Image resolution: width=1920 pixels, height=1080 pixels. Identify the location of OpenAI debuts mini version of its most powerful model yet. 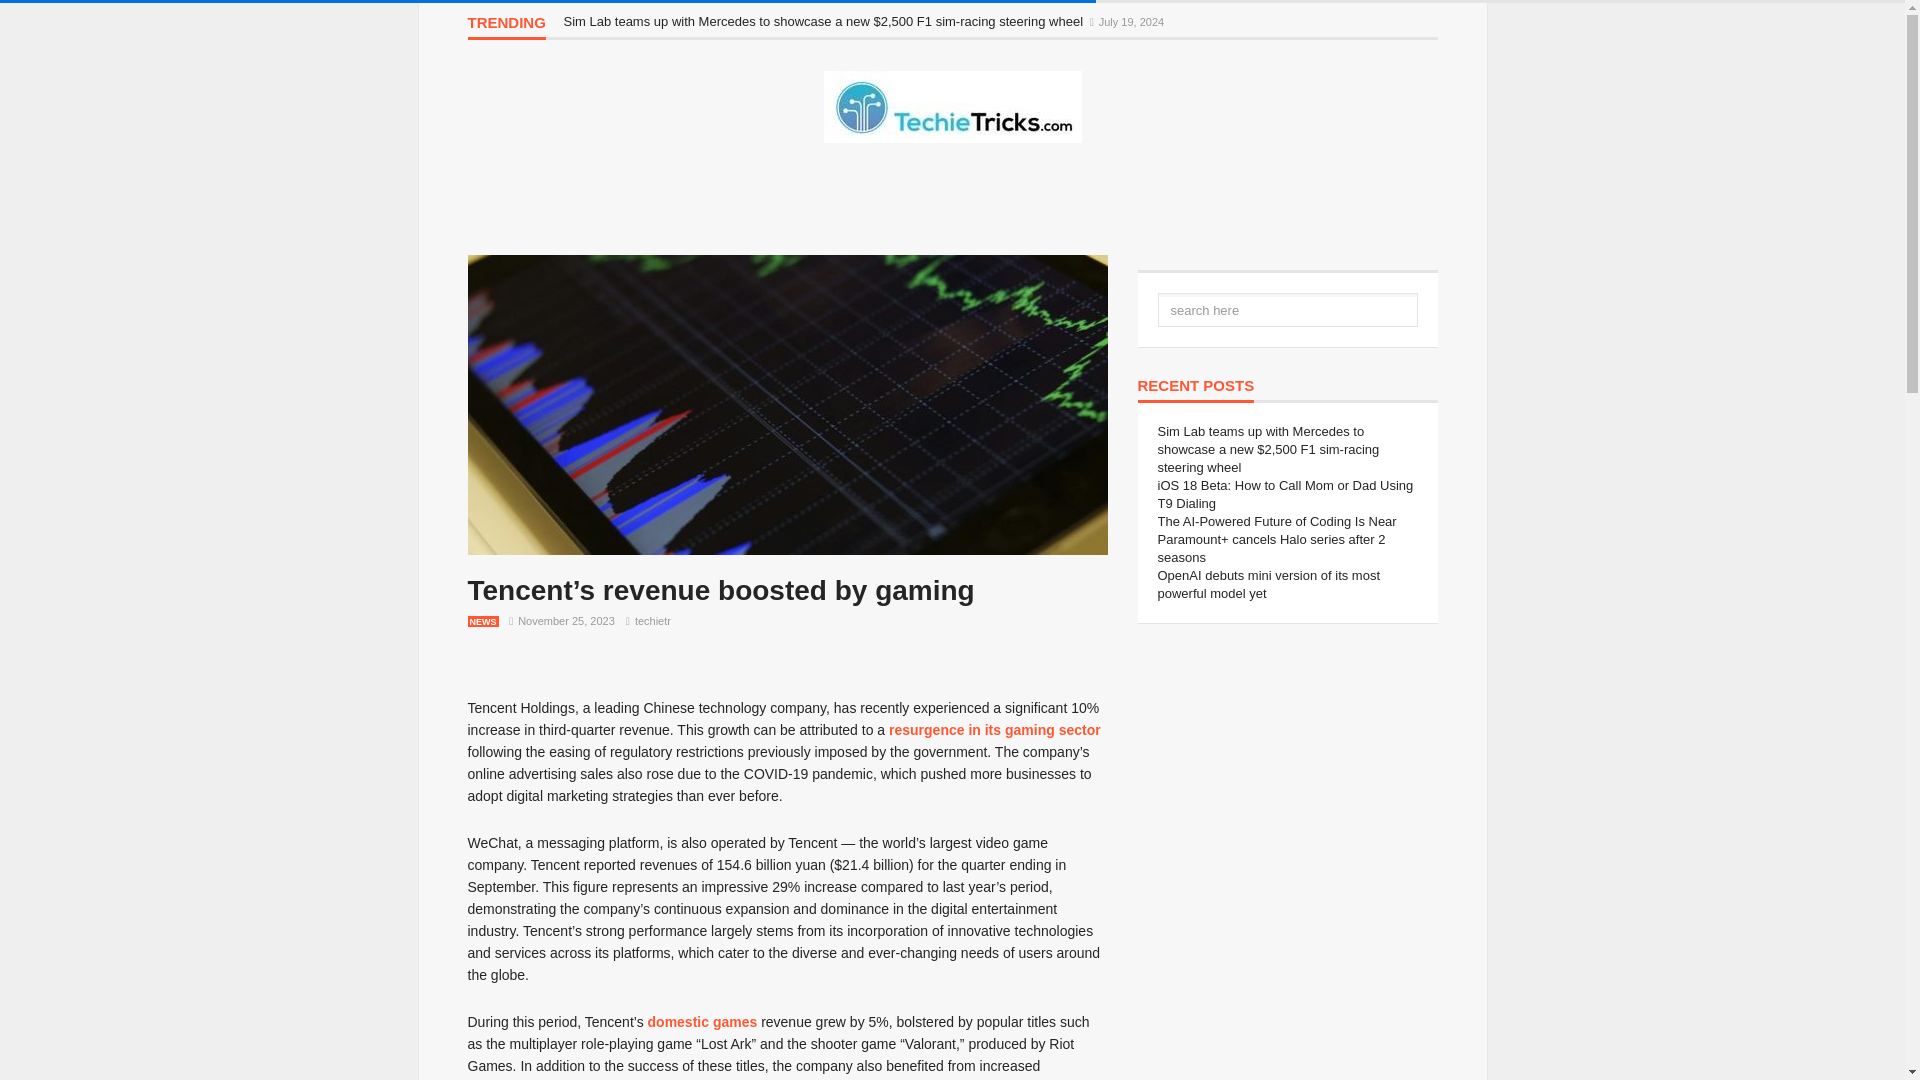
(1268, 584).